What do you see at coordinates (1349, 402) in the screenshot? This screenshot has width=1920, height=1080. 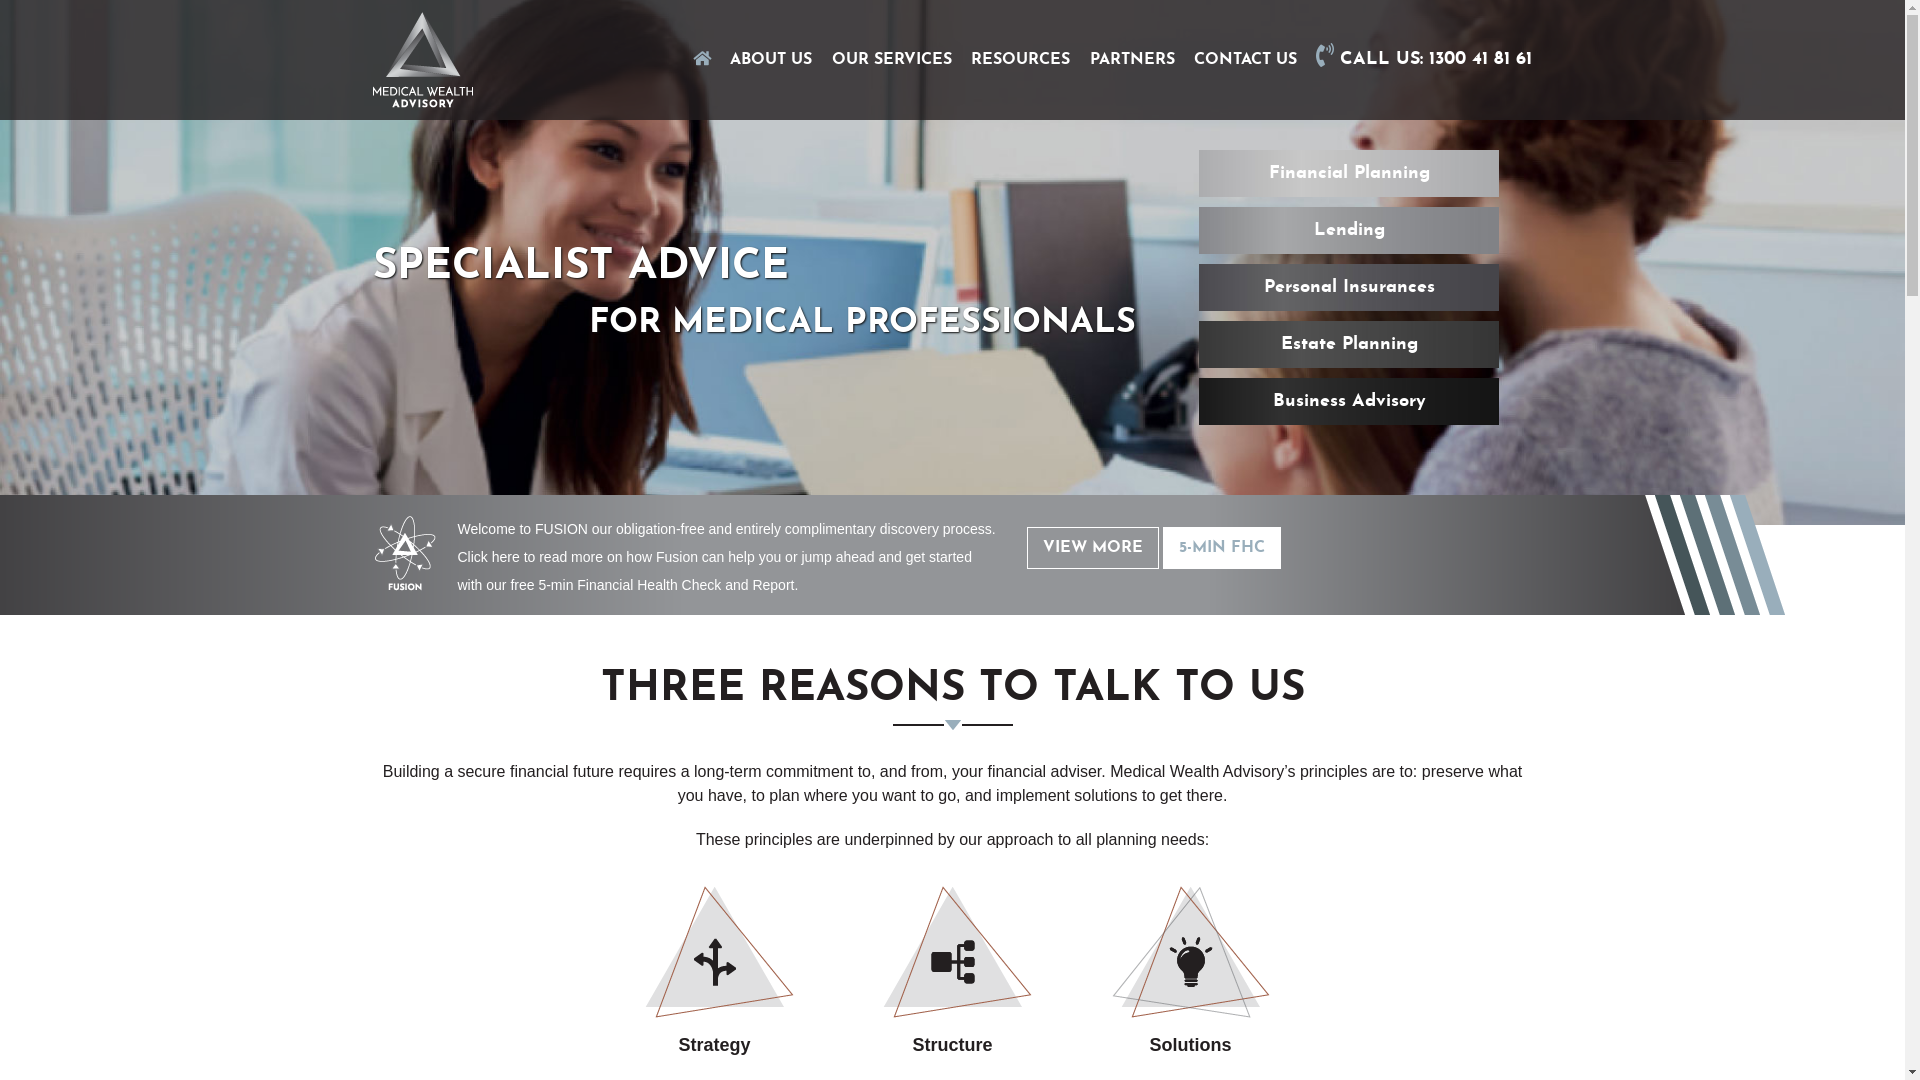 I see `Business Advisory` at bounding box center [1349, 402].